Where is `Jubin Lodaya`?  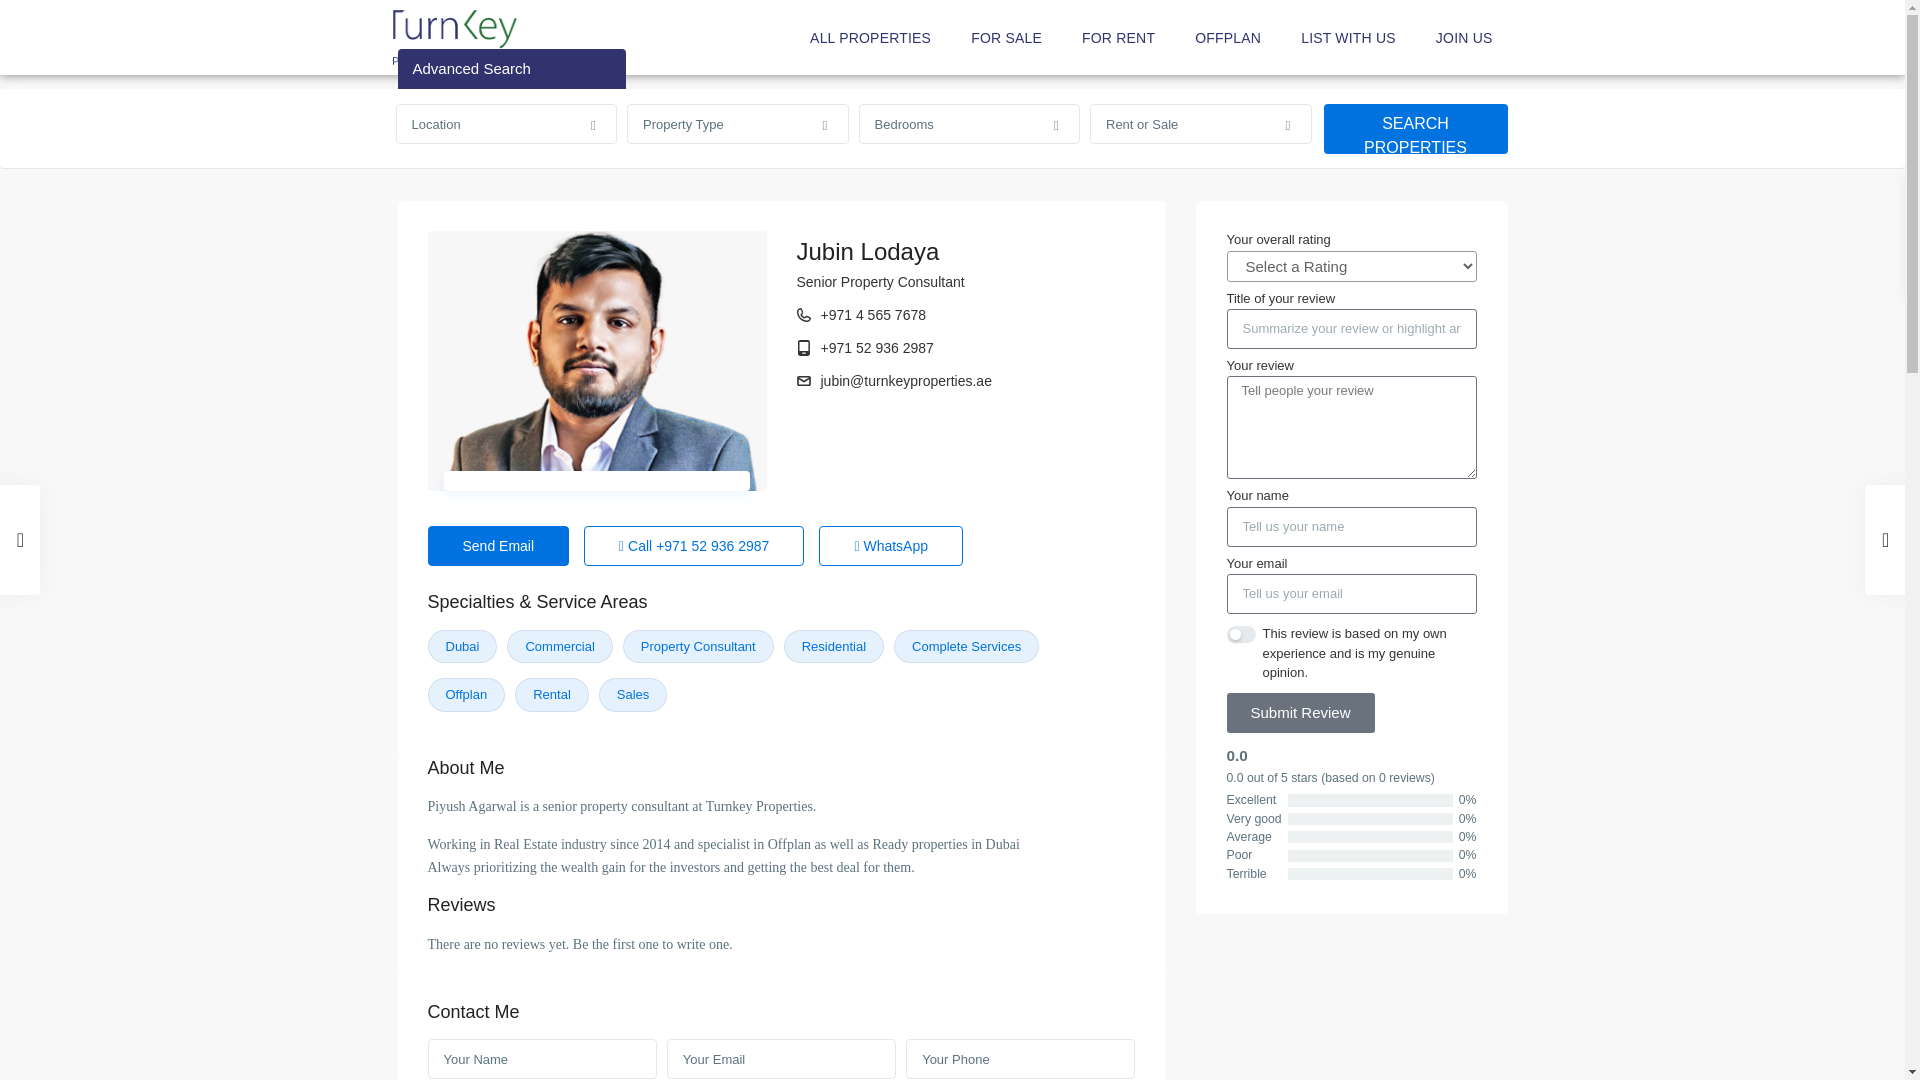
Jubin Lodaya is located at coordinates (867, 250).